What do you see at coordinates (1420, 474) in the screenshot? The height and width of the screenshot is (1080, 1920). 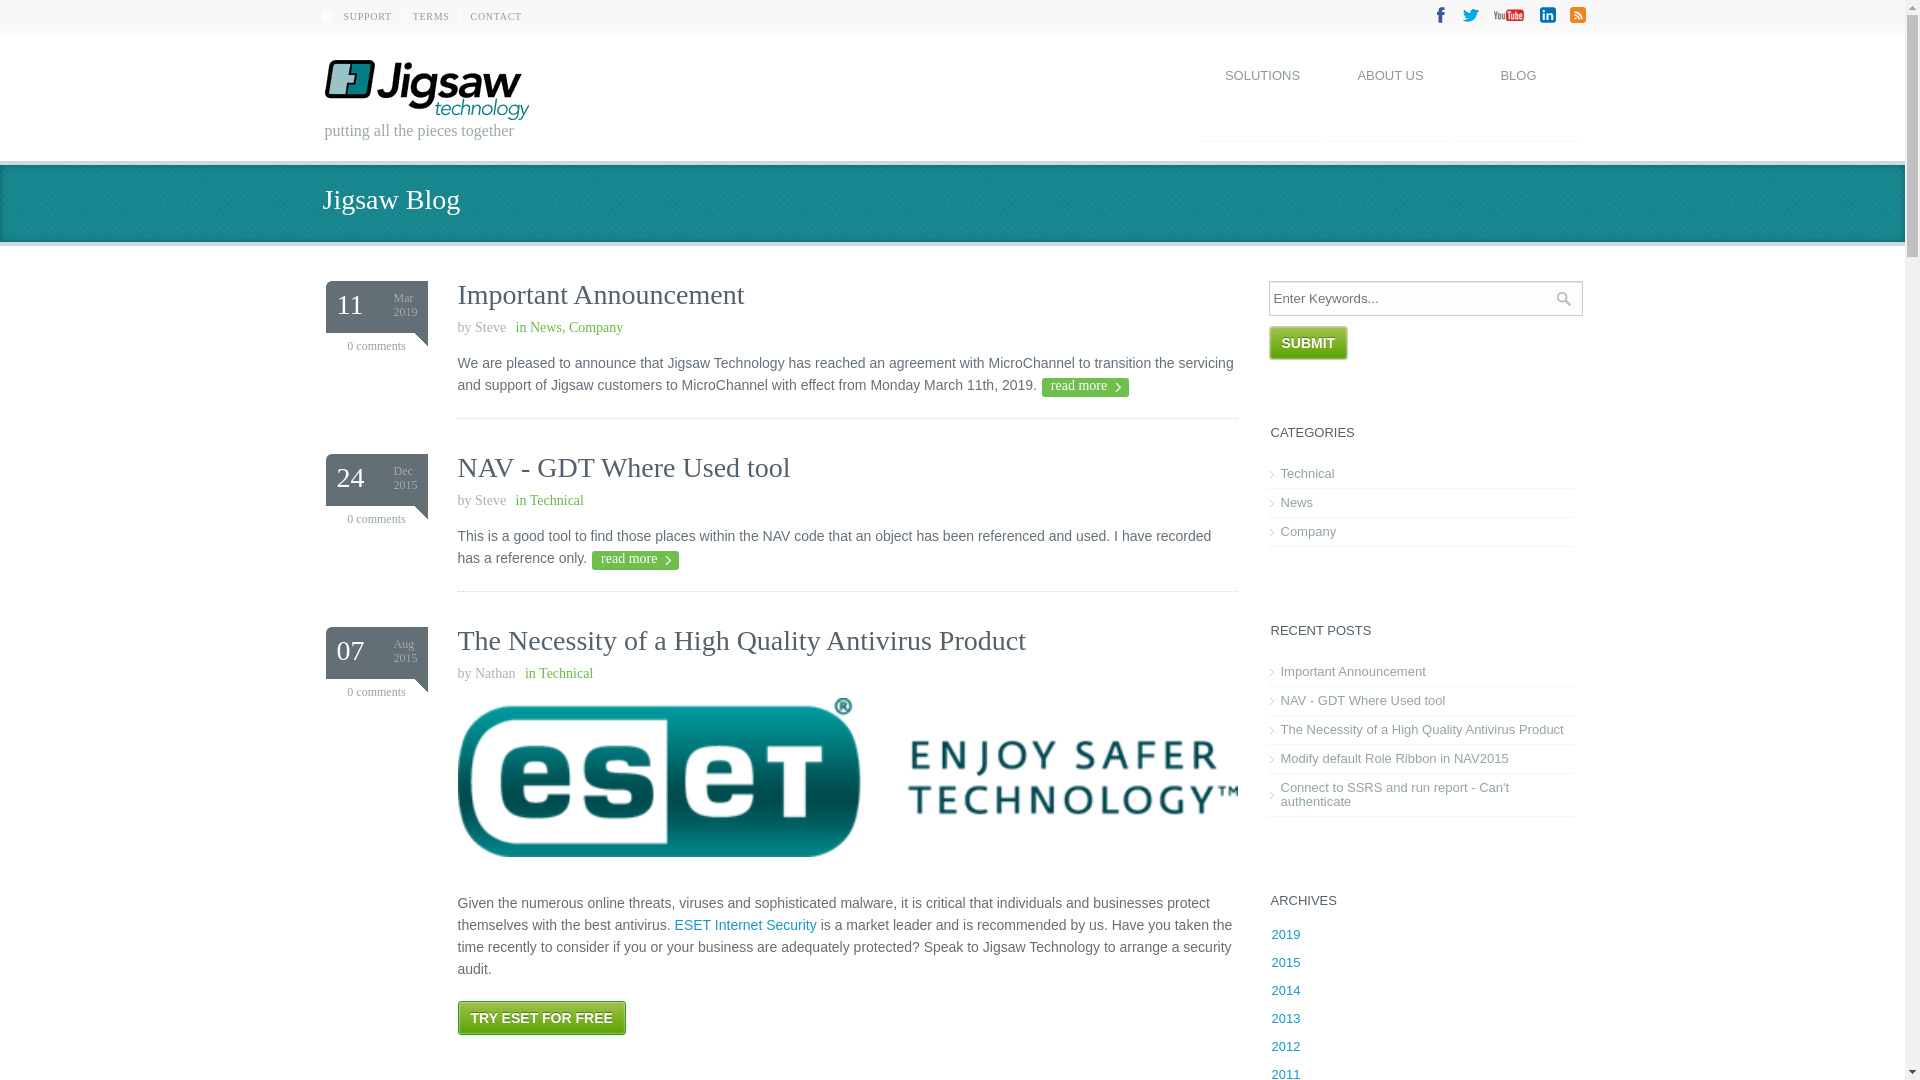 I see `Technical` at bounding box center [1420, 474].